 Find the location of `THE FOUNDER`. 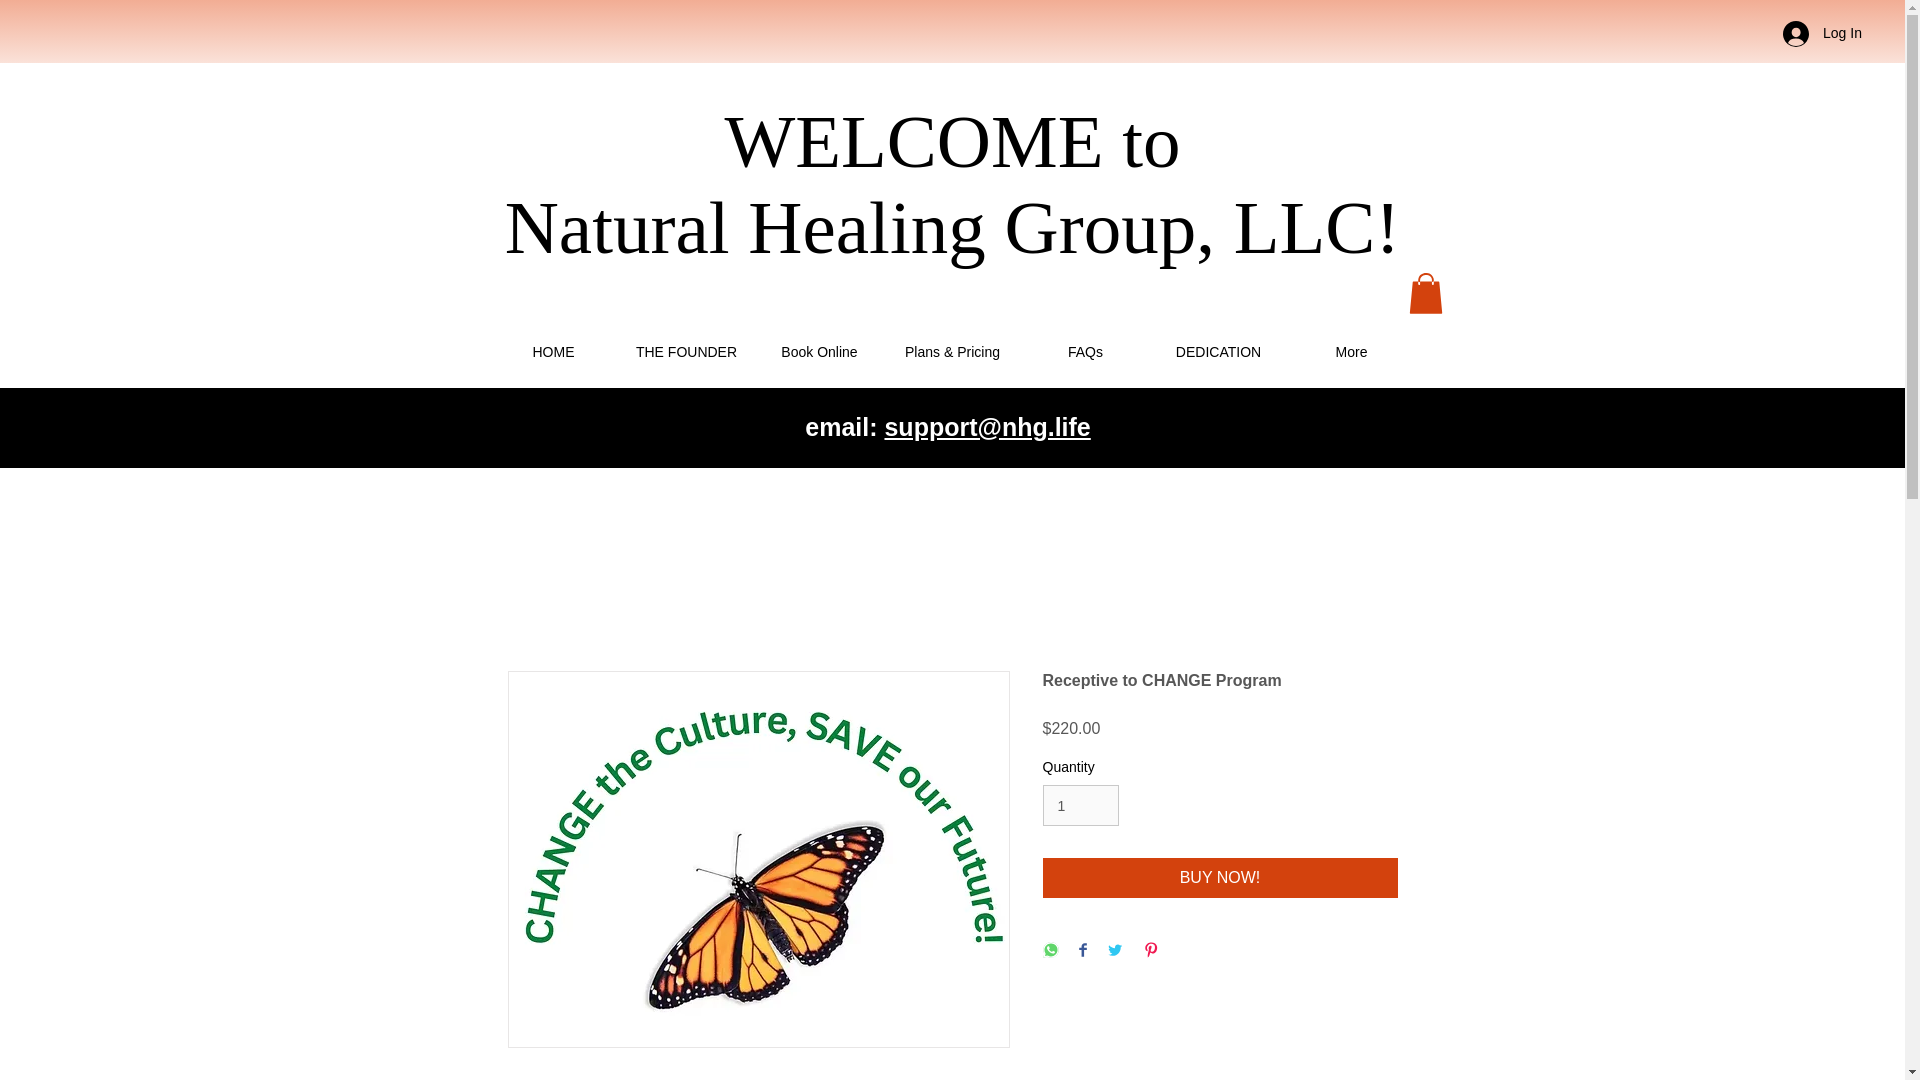

THE FOUNDER is located at coordinates (686, 351).